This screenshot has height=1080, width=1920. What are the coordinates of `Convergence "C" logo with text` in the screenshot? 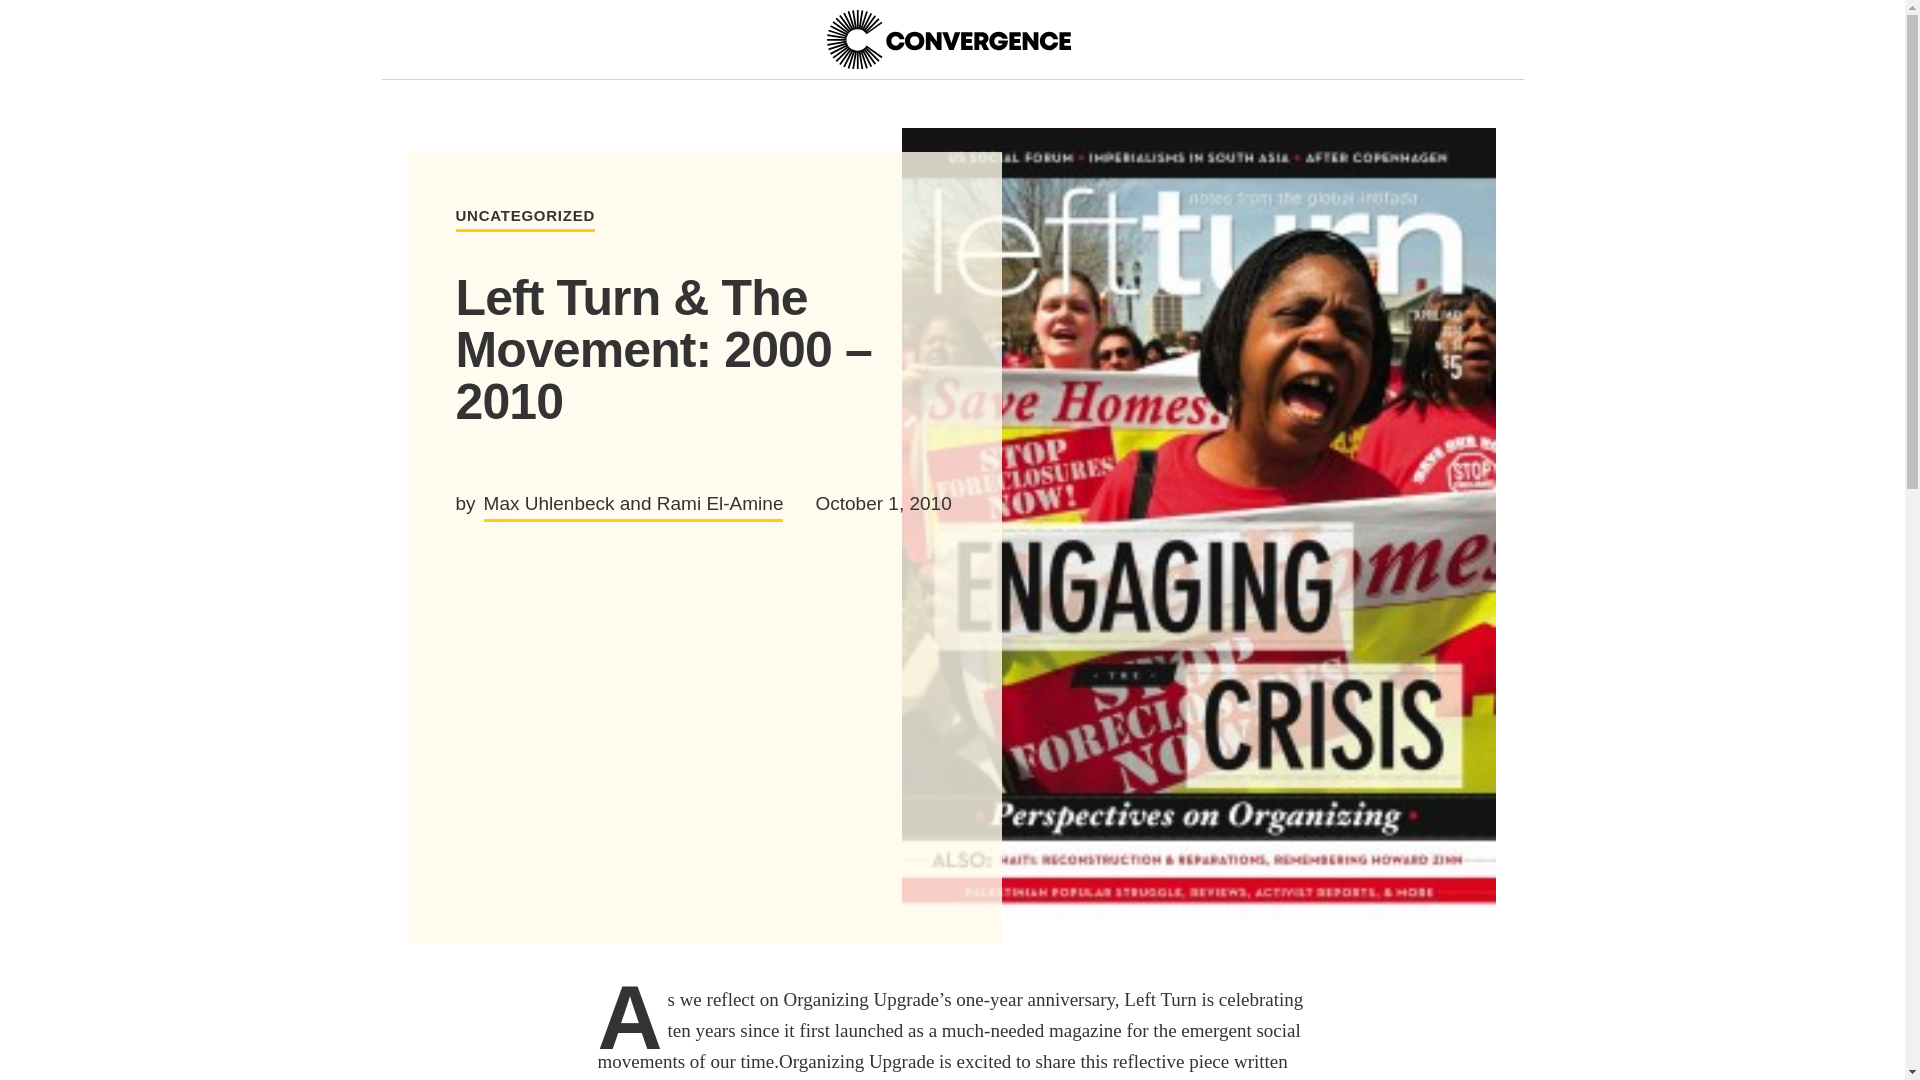 It's located at (947, 40).